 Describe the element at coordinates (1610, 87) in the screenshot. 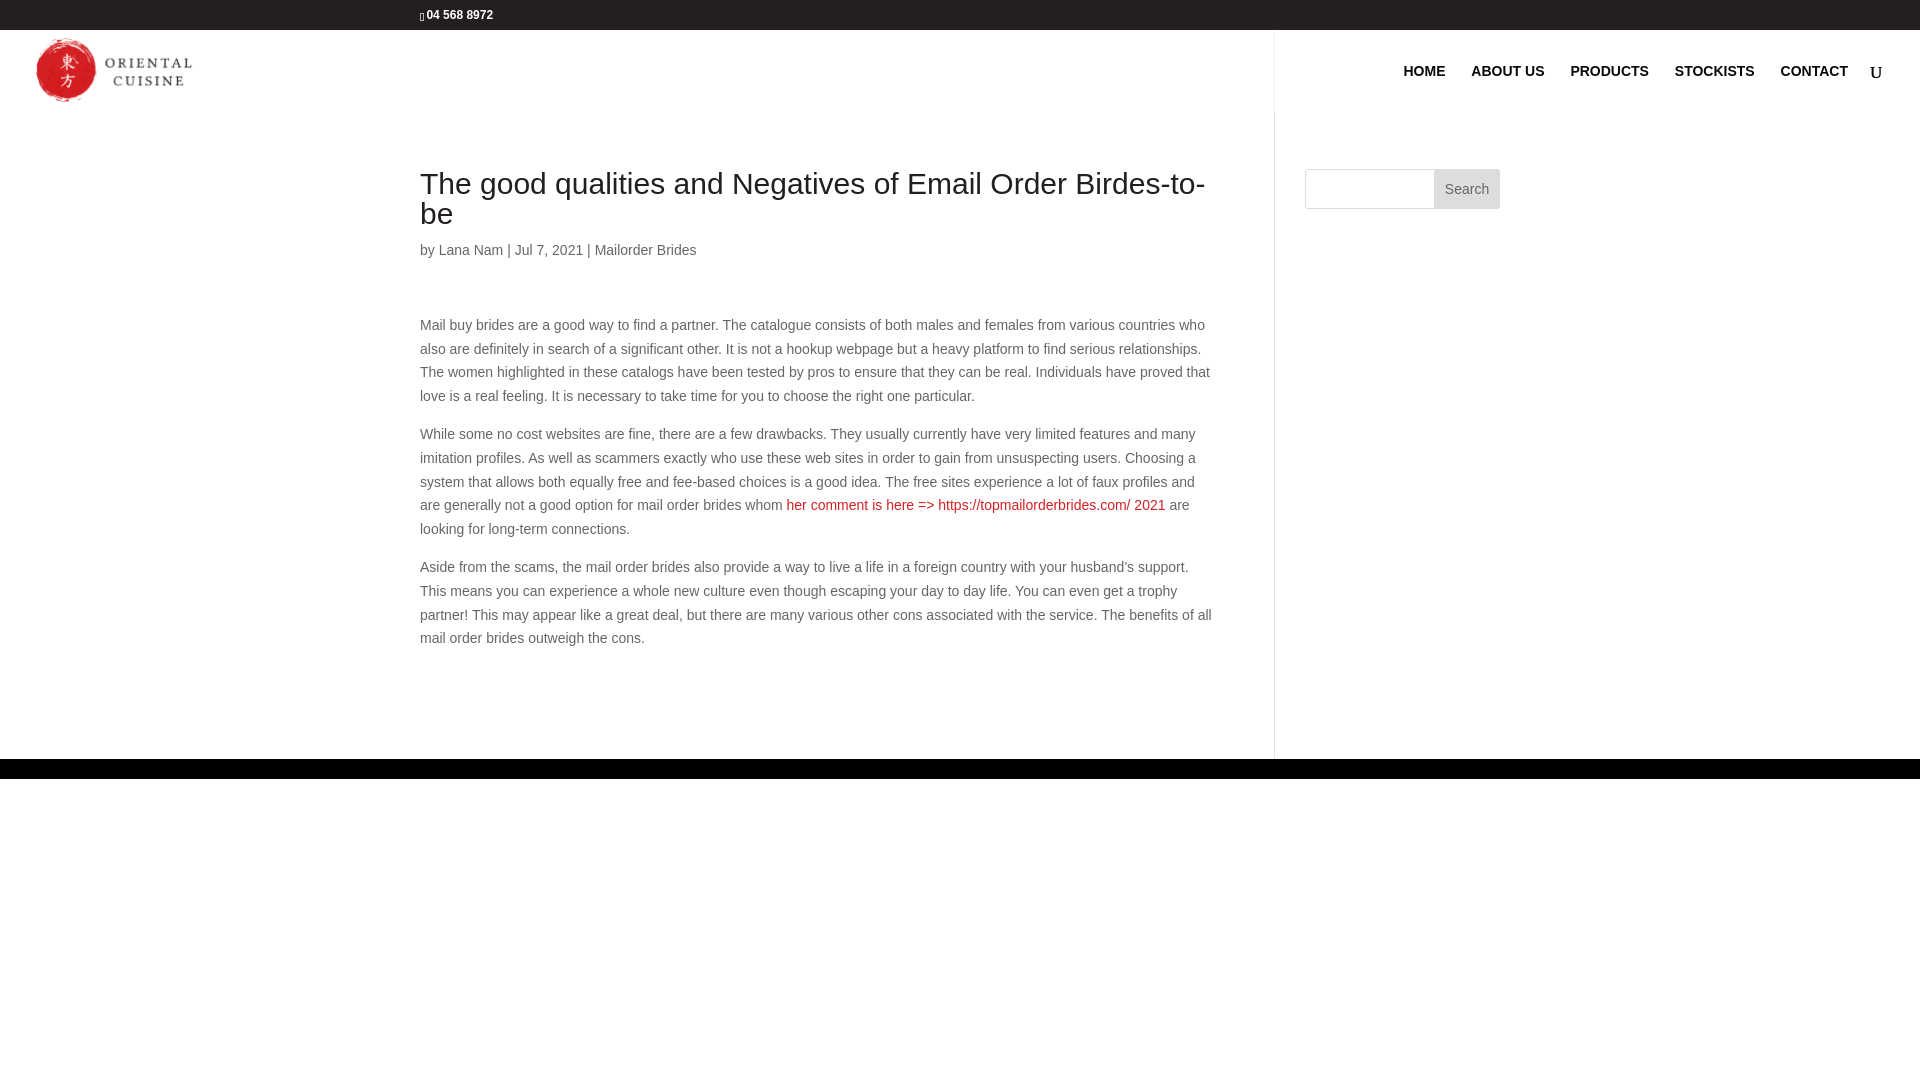

I see `PRODUCTS` at that location.